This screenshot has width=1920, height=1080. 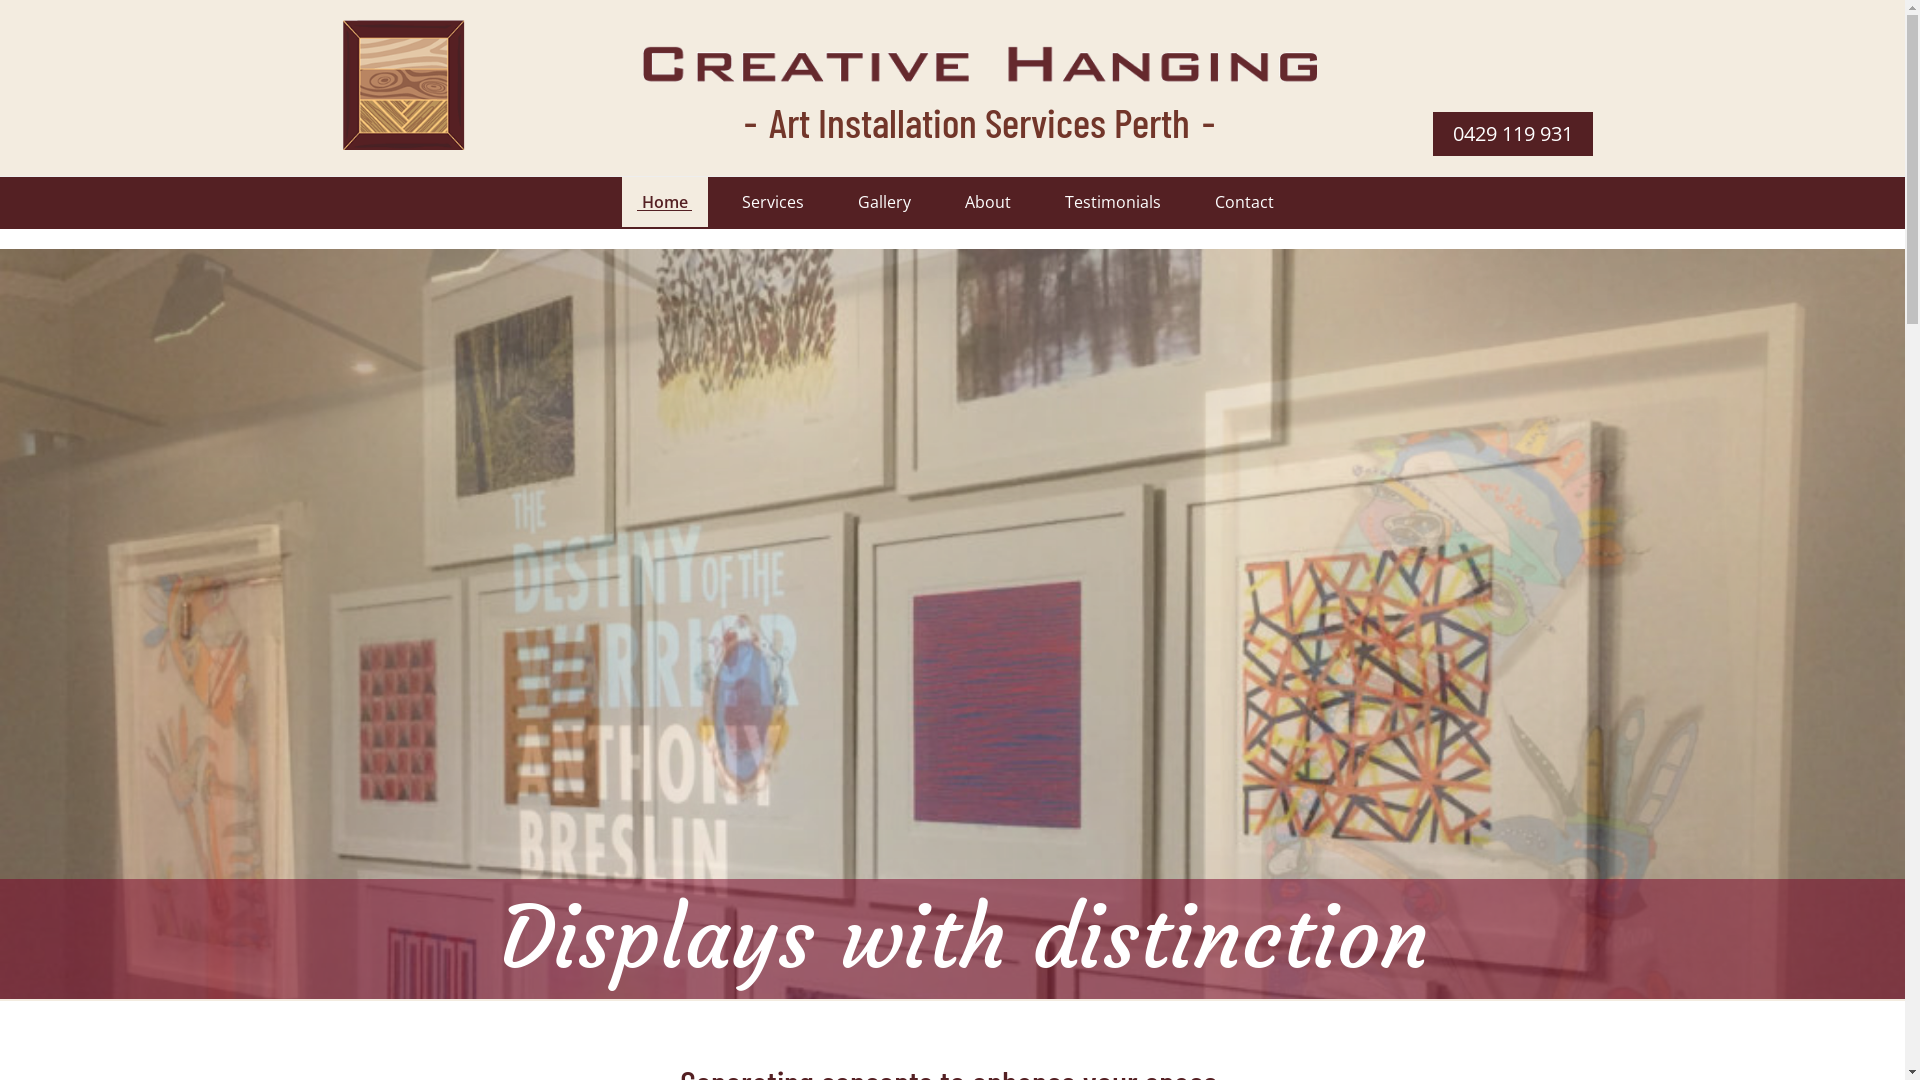 What do you see at coordinates (1112, 202) in the screenshot?
I see `Testimonials` at bounding box center [1112, 202].